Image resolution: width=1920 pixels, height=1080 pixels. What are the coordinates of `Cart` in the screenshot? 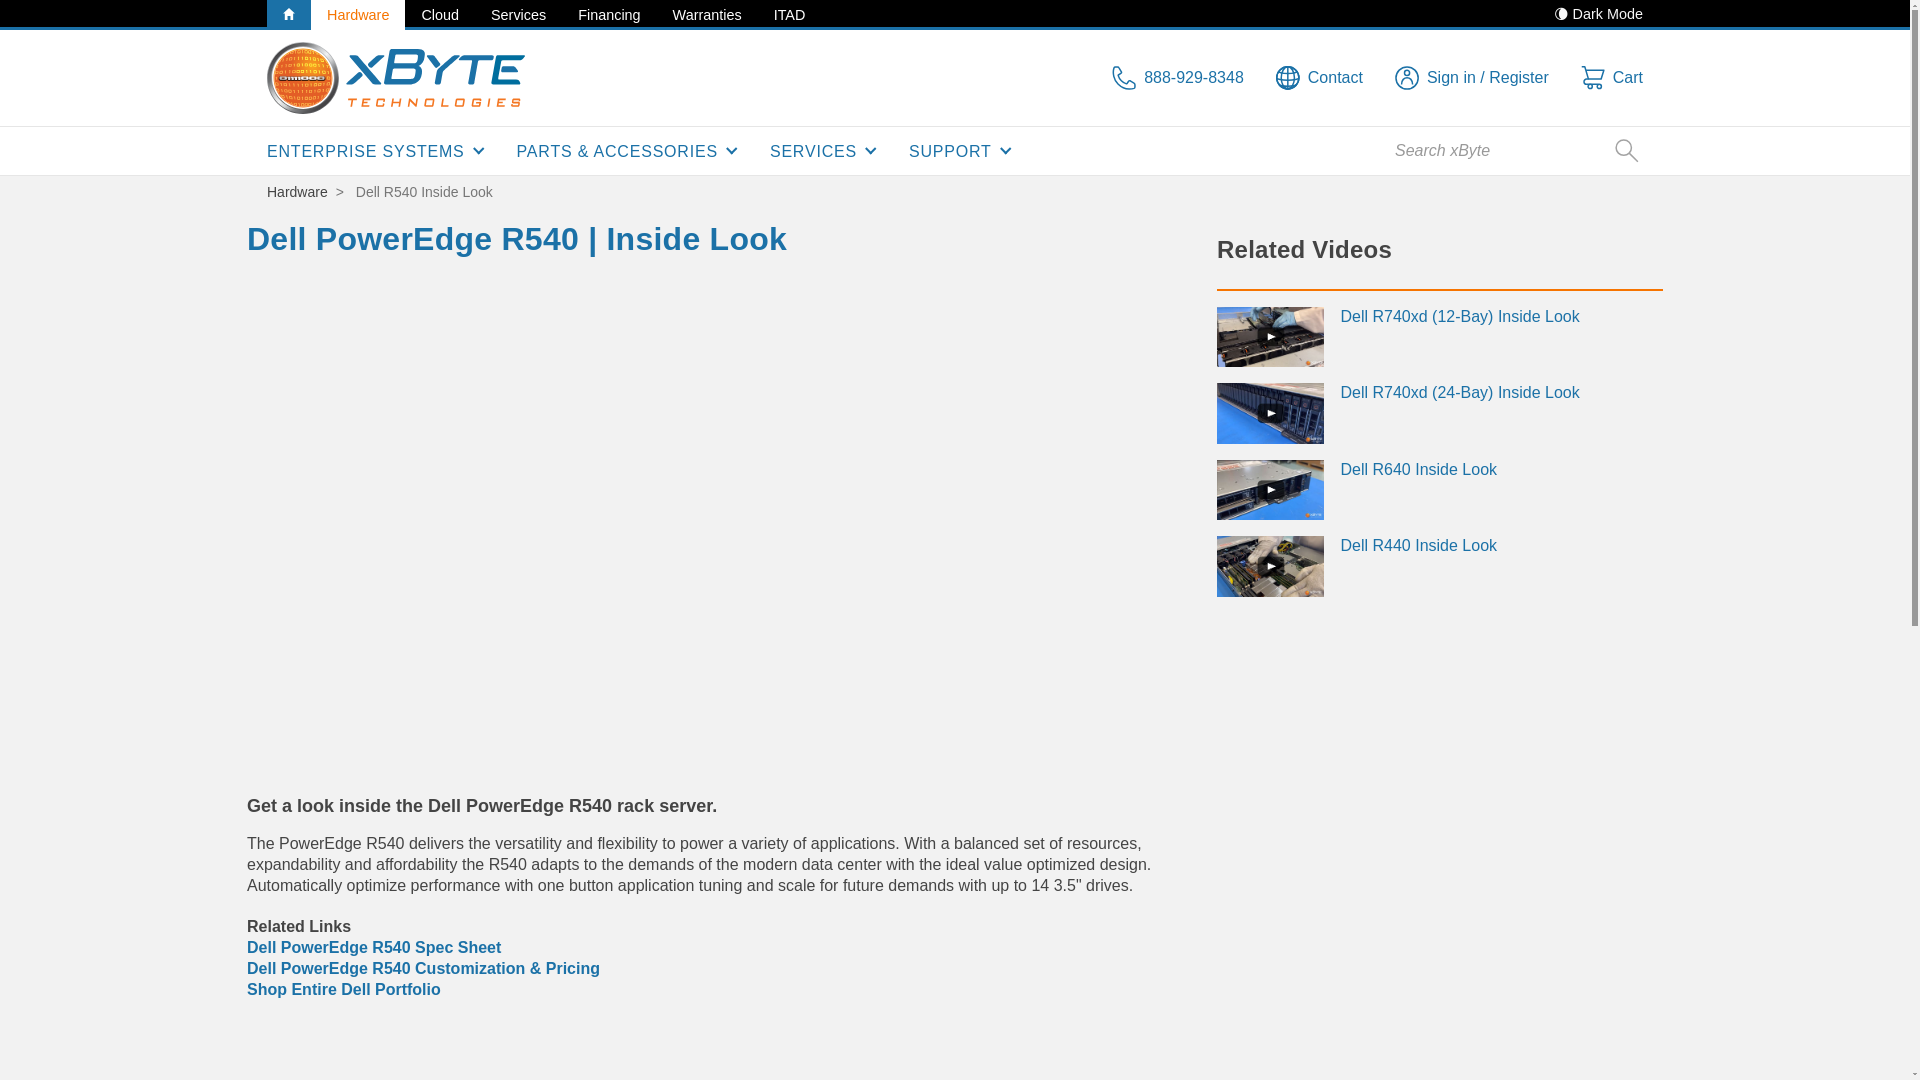 It's located at (1611, 77).